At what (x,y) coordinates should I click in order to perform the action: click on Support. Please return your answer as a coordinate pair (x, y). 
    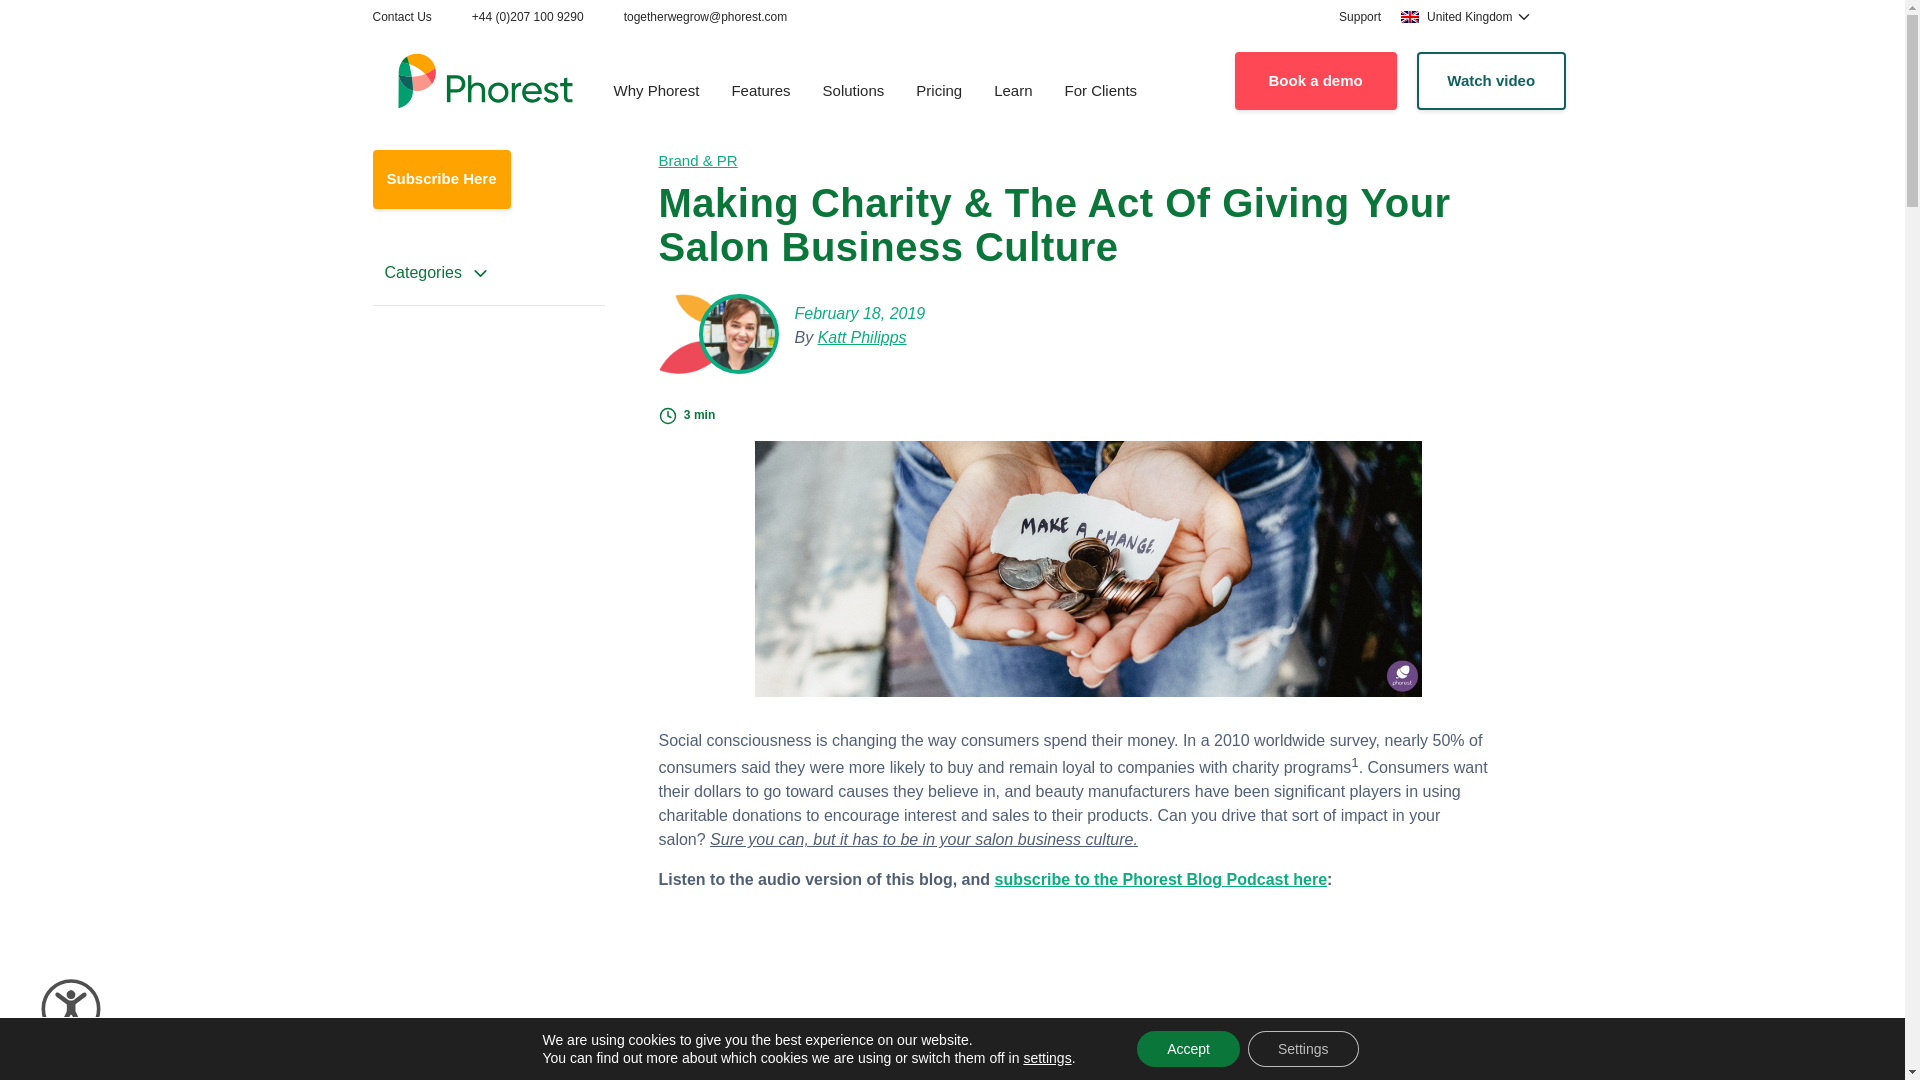
    Looking at the image, I should click on (1359, 16).